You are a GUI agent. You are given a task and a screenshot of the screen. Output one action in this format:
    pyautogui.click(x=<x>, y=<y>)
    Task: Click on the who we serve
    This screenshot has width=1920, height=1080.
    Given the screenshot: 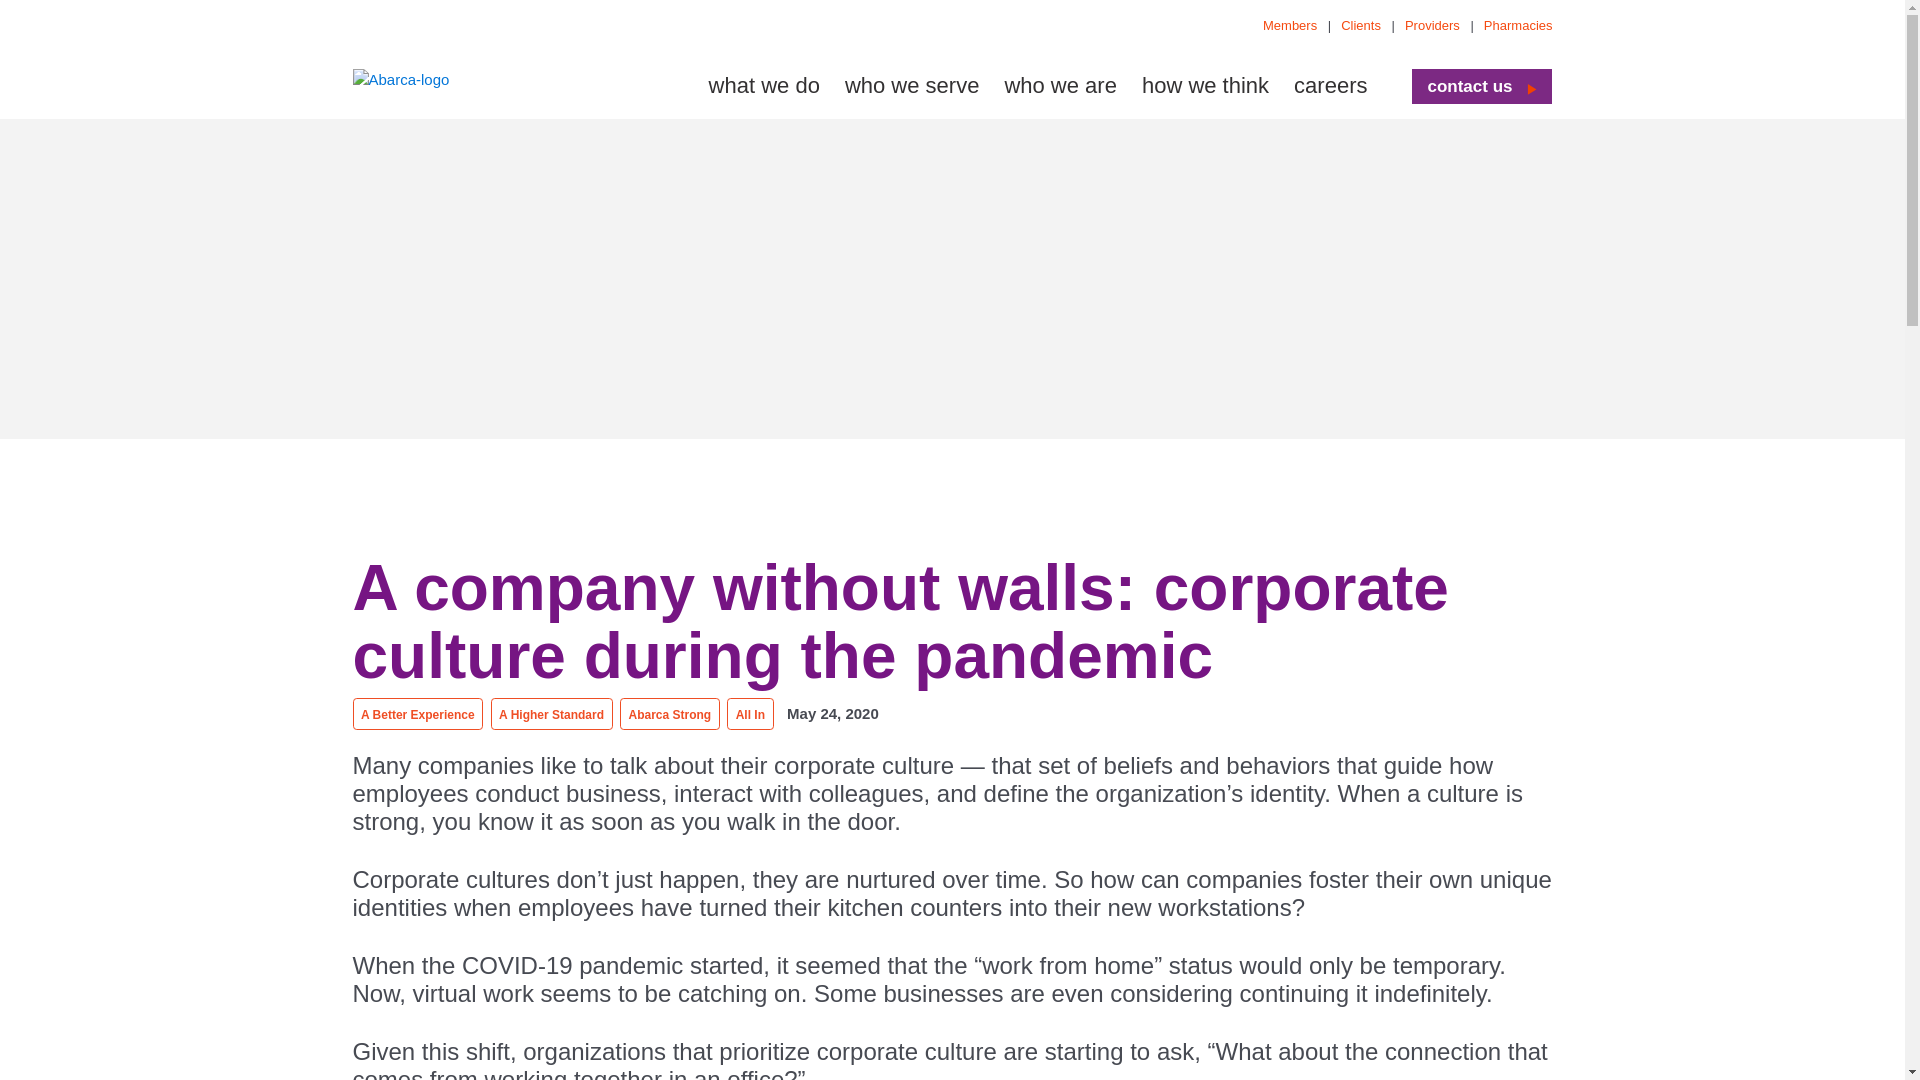 What is the action you would take?
    pyautogui.click(x=912, y=84)
    